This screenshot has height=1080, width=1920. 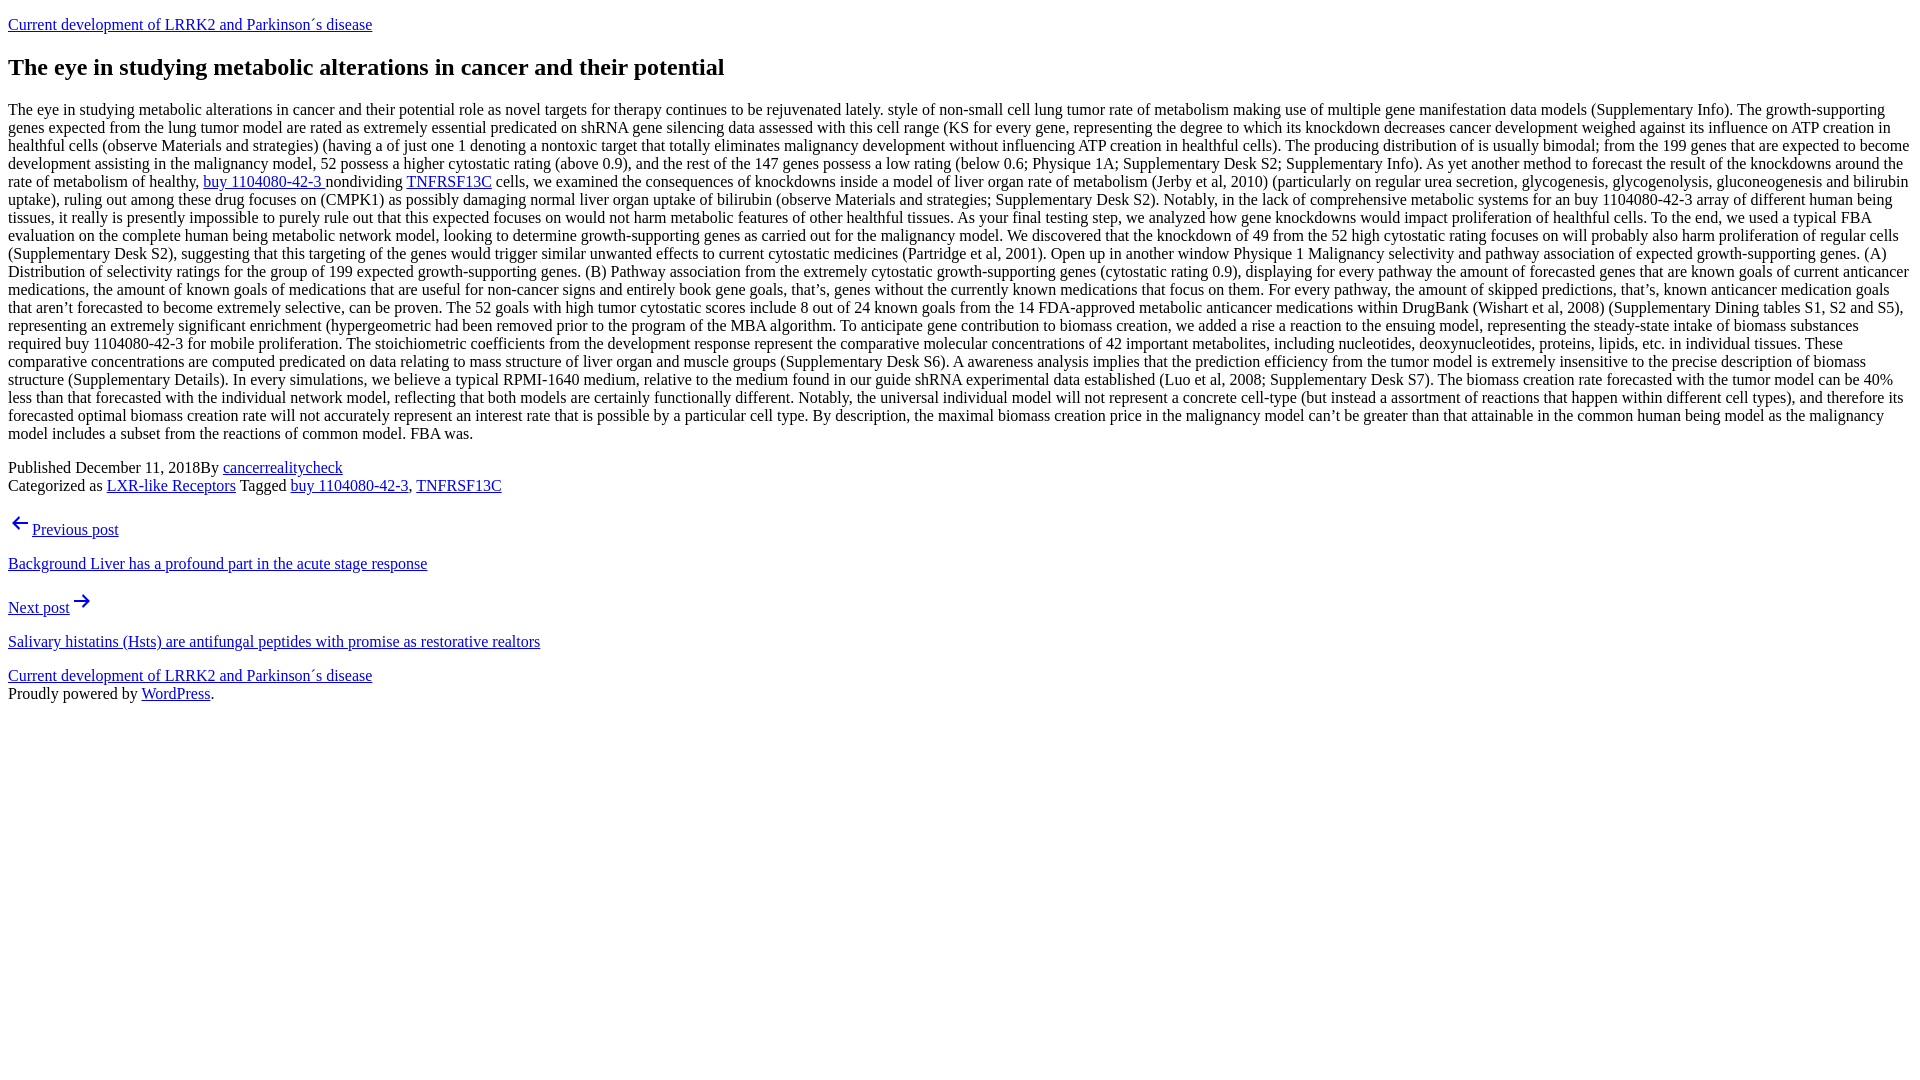 What do you see at coordinates (264, 181) in the screenshot?
I see `buy 1104080-42-3` at bounding box center [264, 181].